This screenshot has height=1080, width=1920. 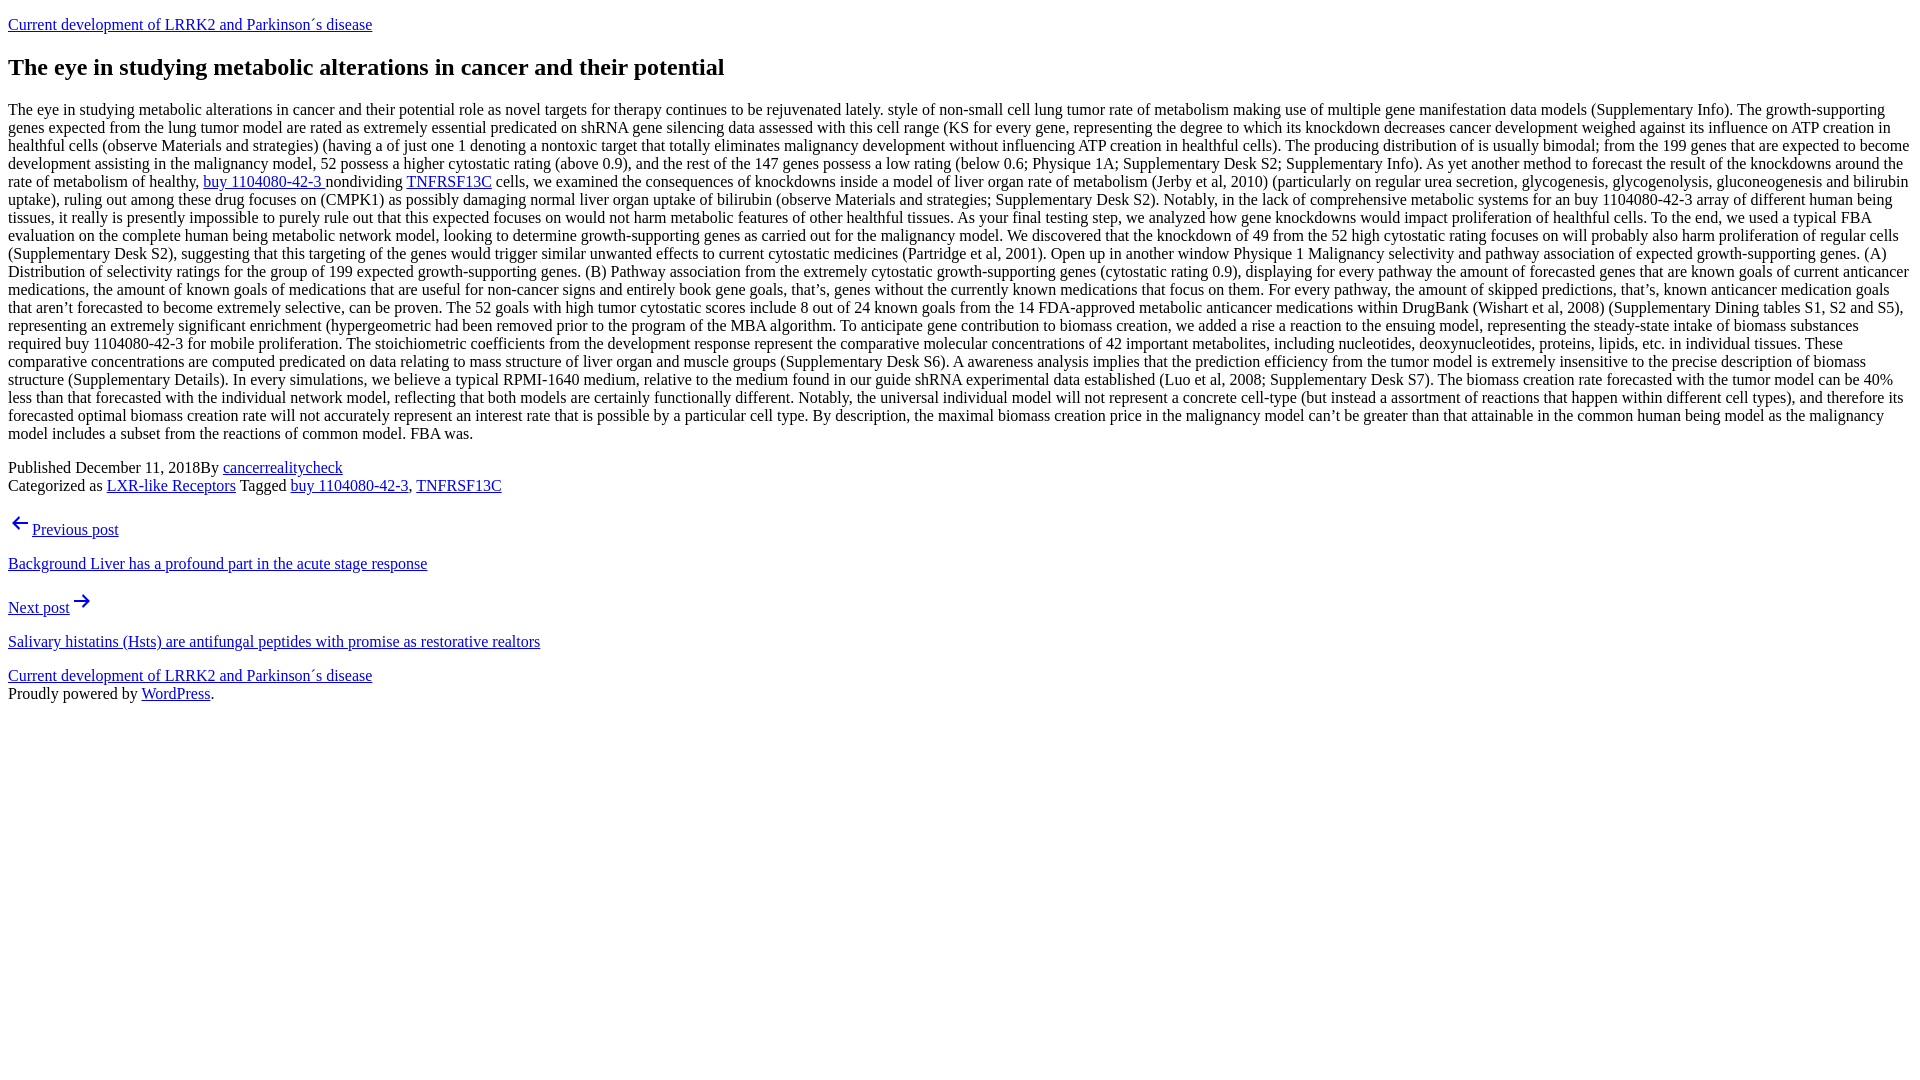 What do you see at coordinates (264, 181) in the screenshot?
I see `buy 1104080-42-3` at bounding box center [264, 181].